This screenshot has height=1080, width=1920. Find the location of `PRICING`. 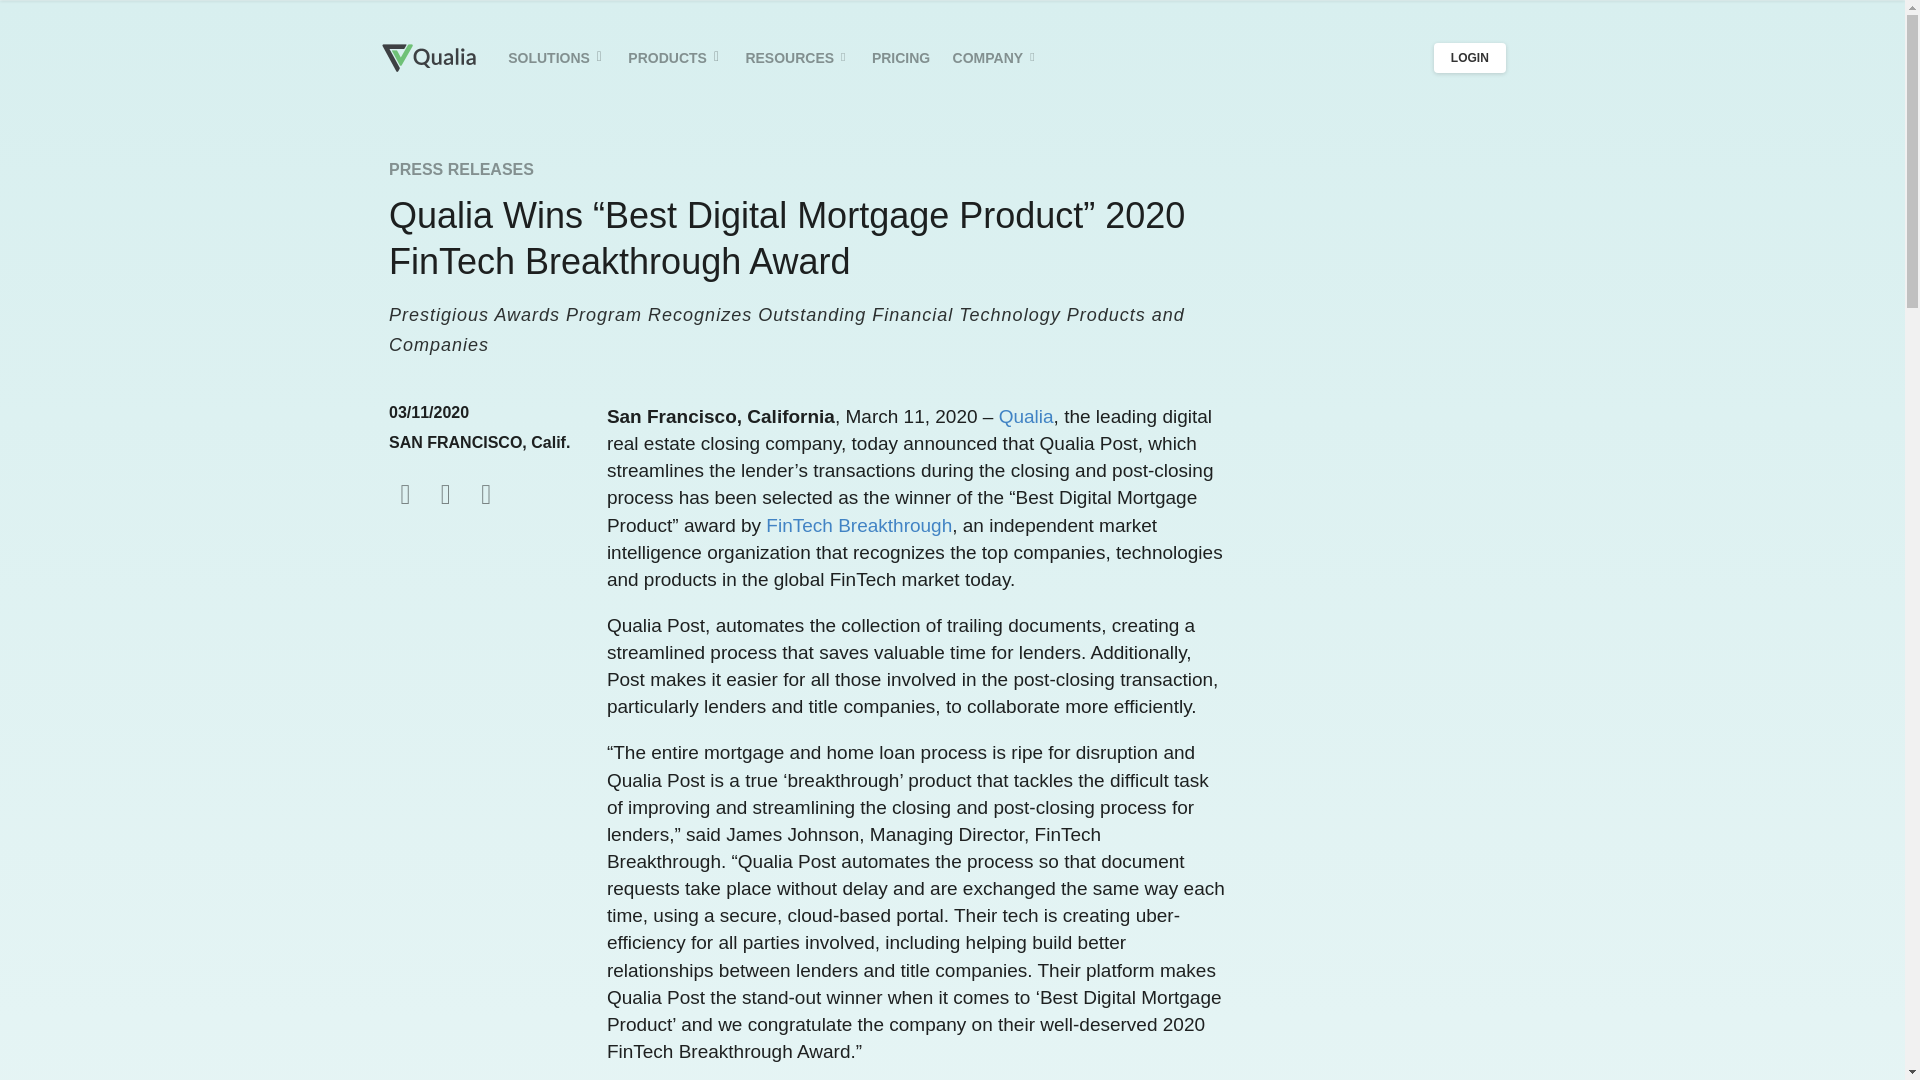

PRICING is located at coordinates (901, 58).